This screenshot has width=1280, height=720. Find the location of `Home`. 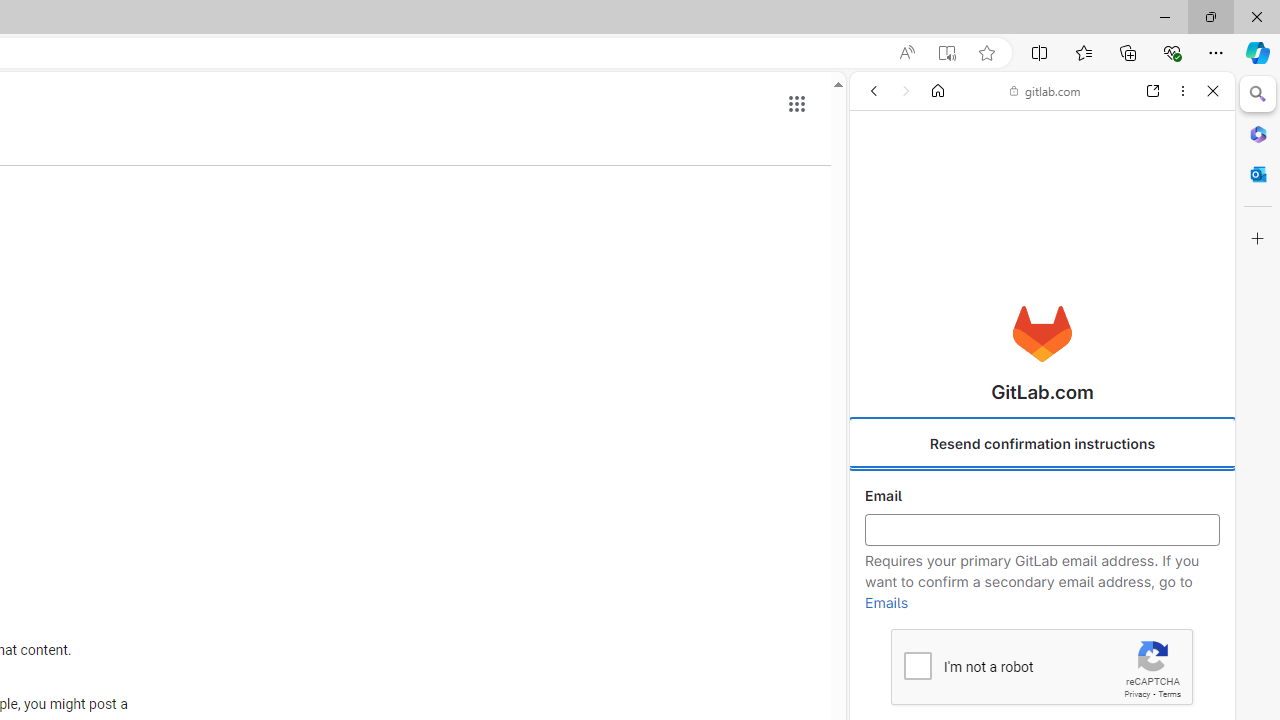

Home is located at coordinates (938, 91).